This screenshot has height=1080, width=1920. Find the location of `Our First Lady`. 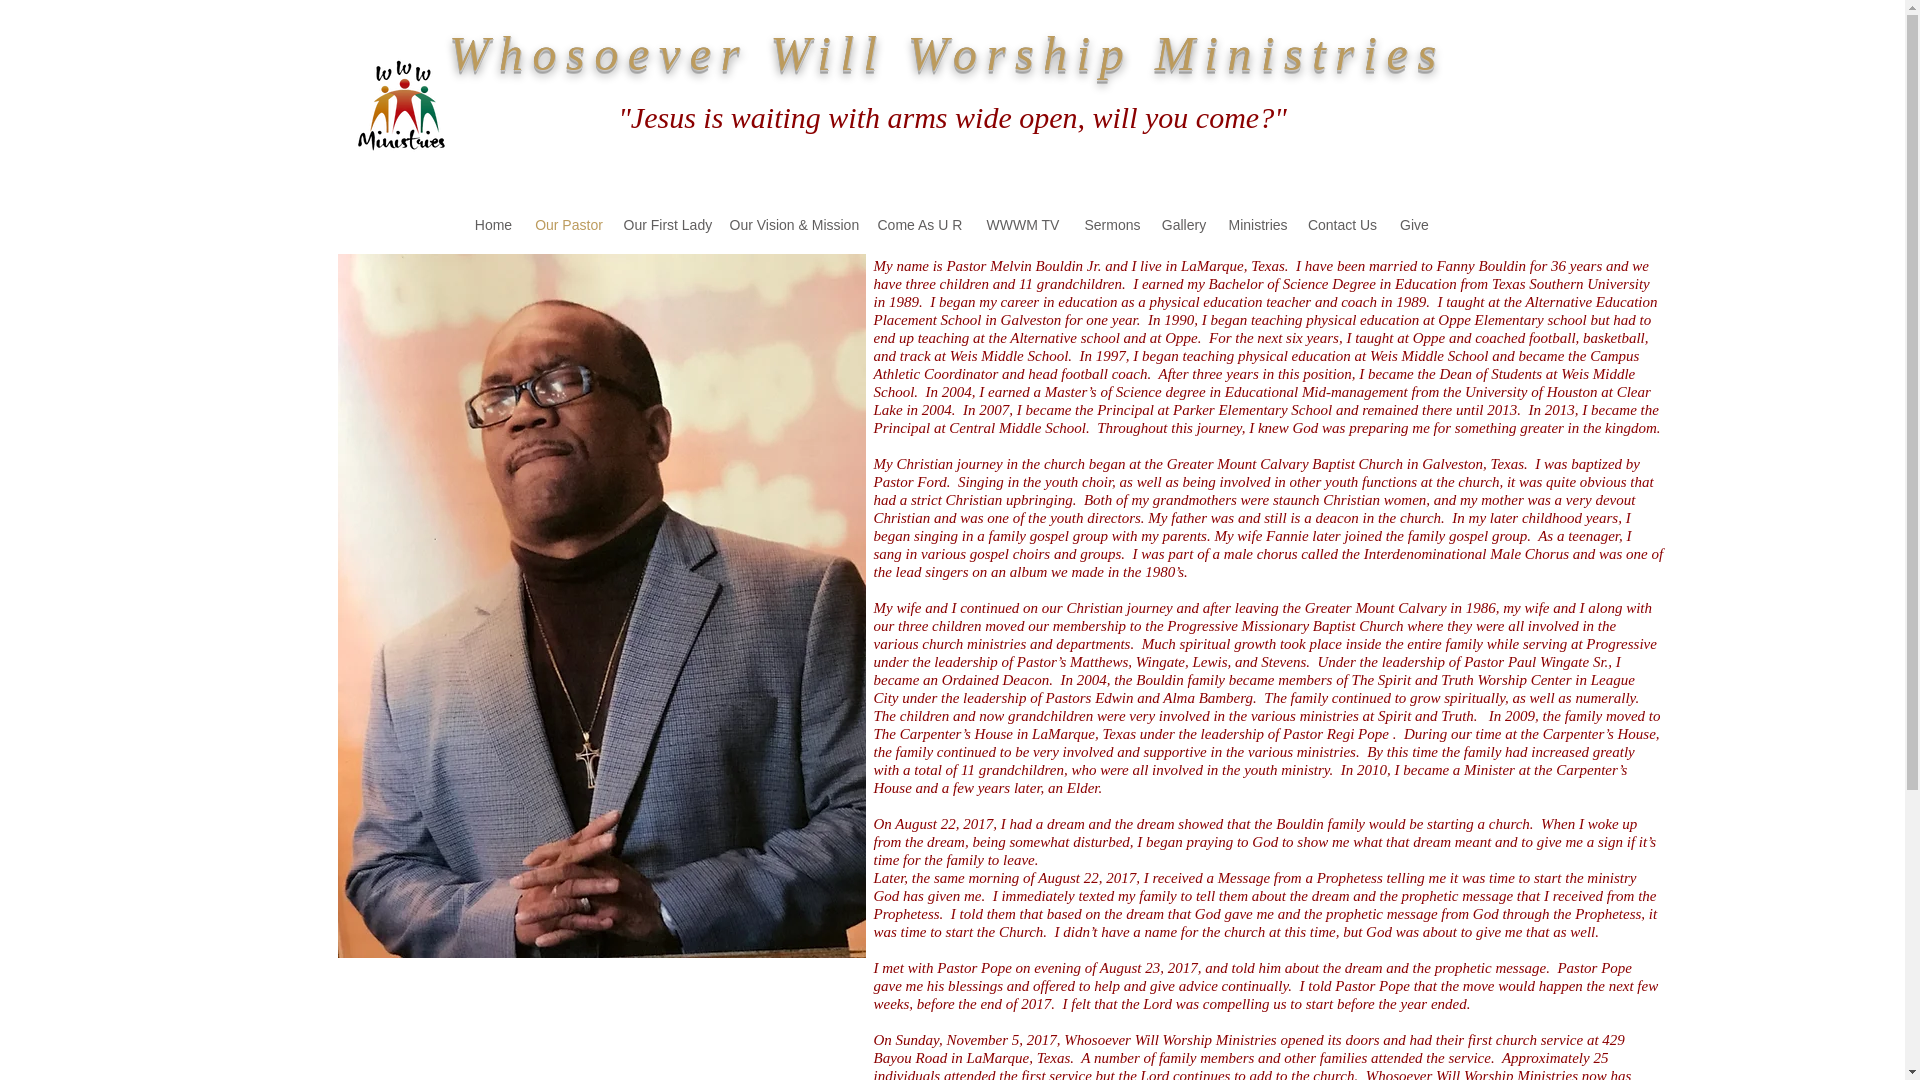

Our First Lady is located at coordinates (667, 225).